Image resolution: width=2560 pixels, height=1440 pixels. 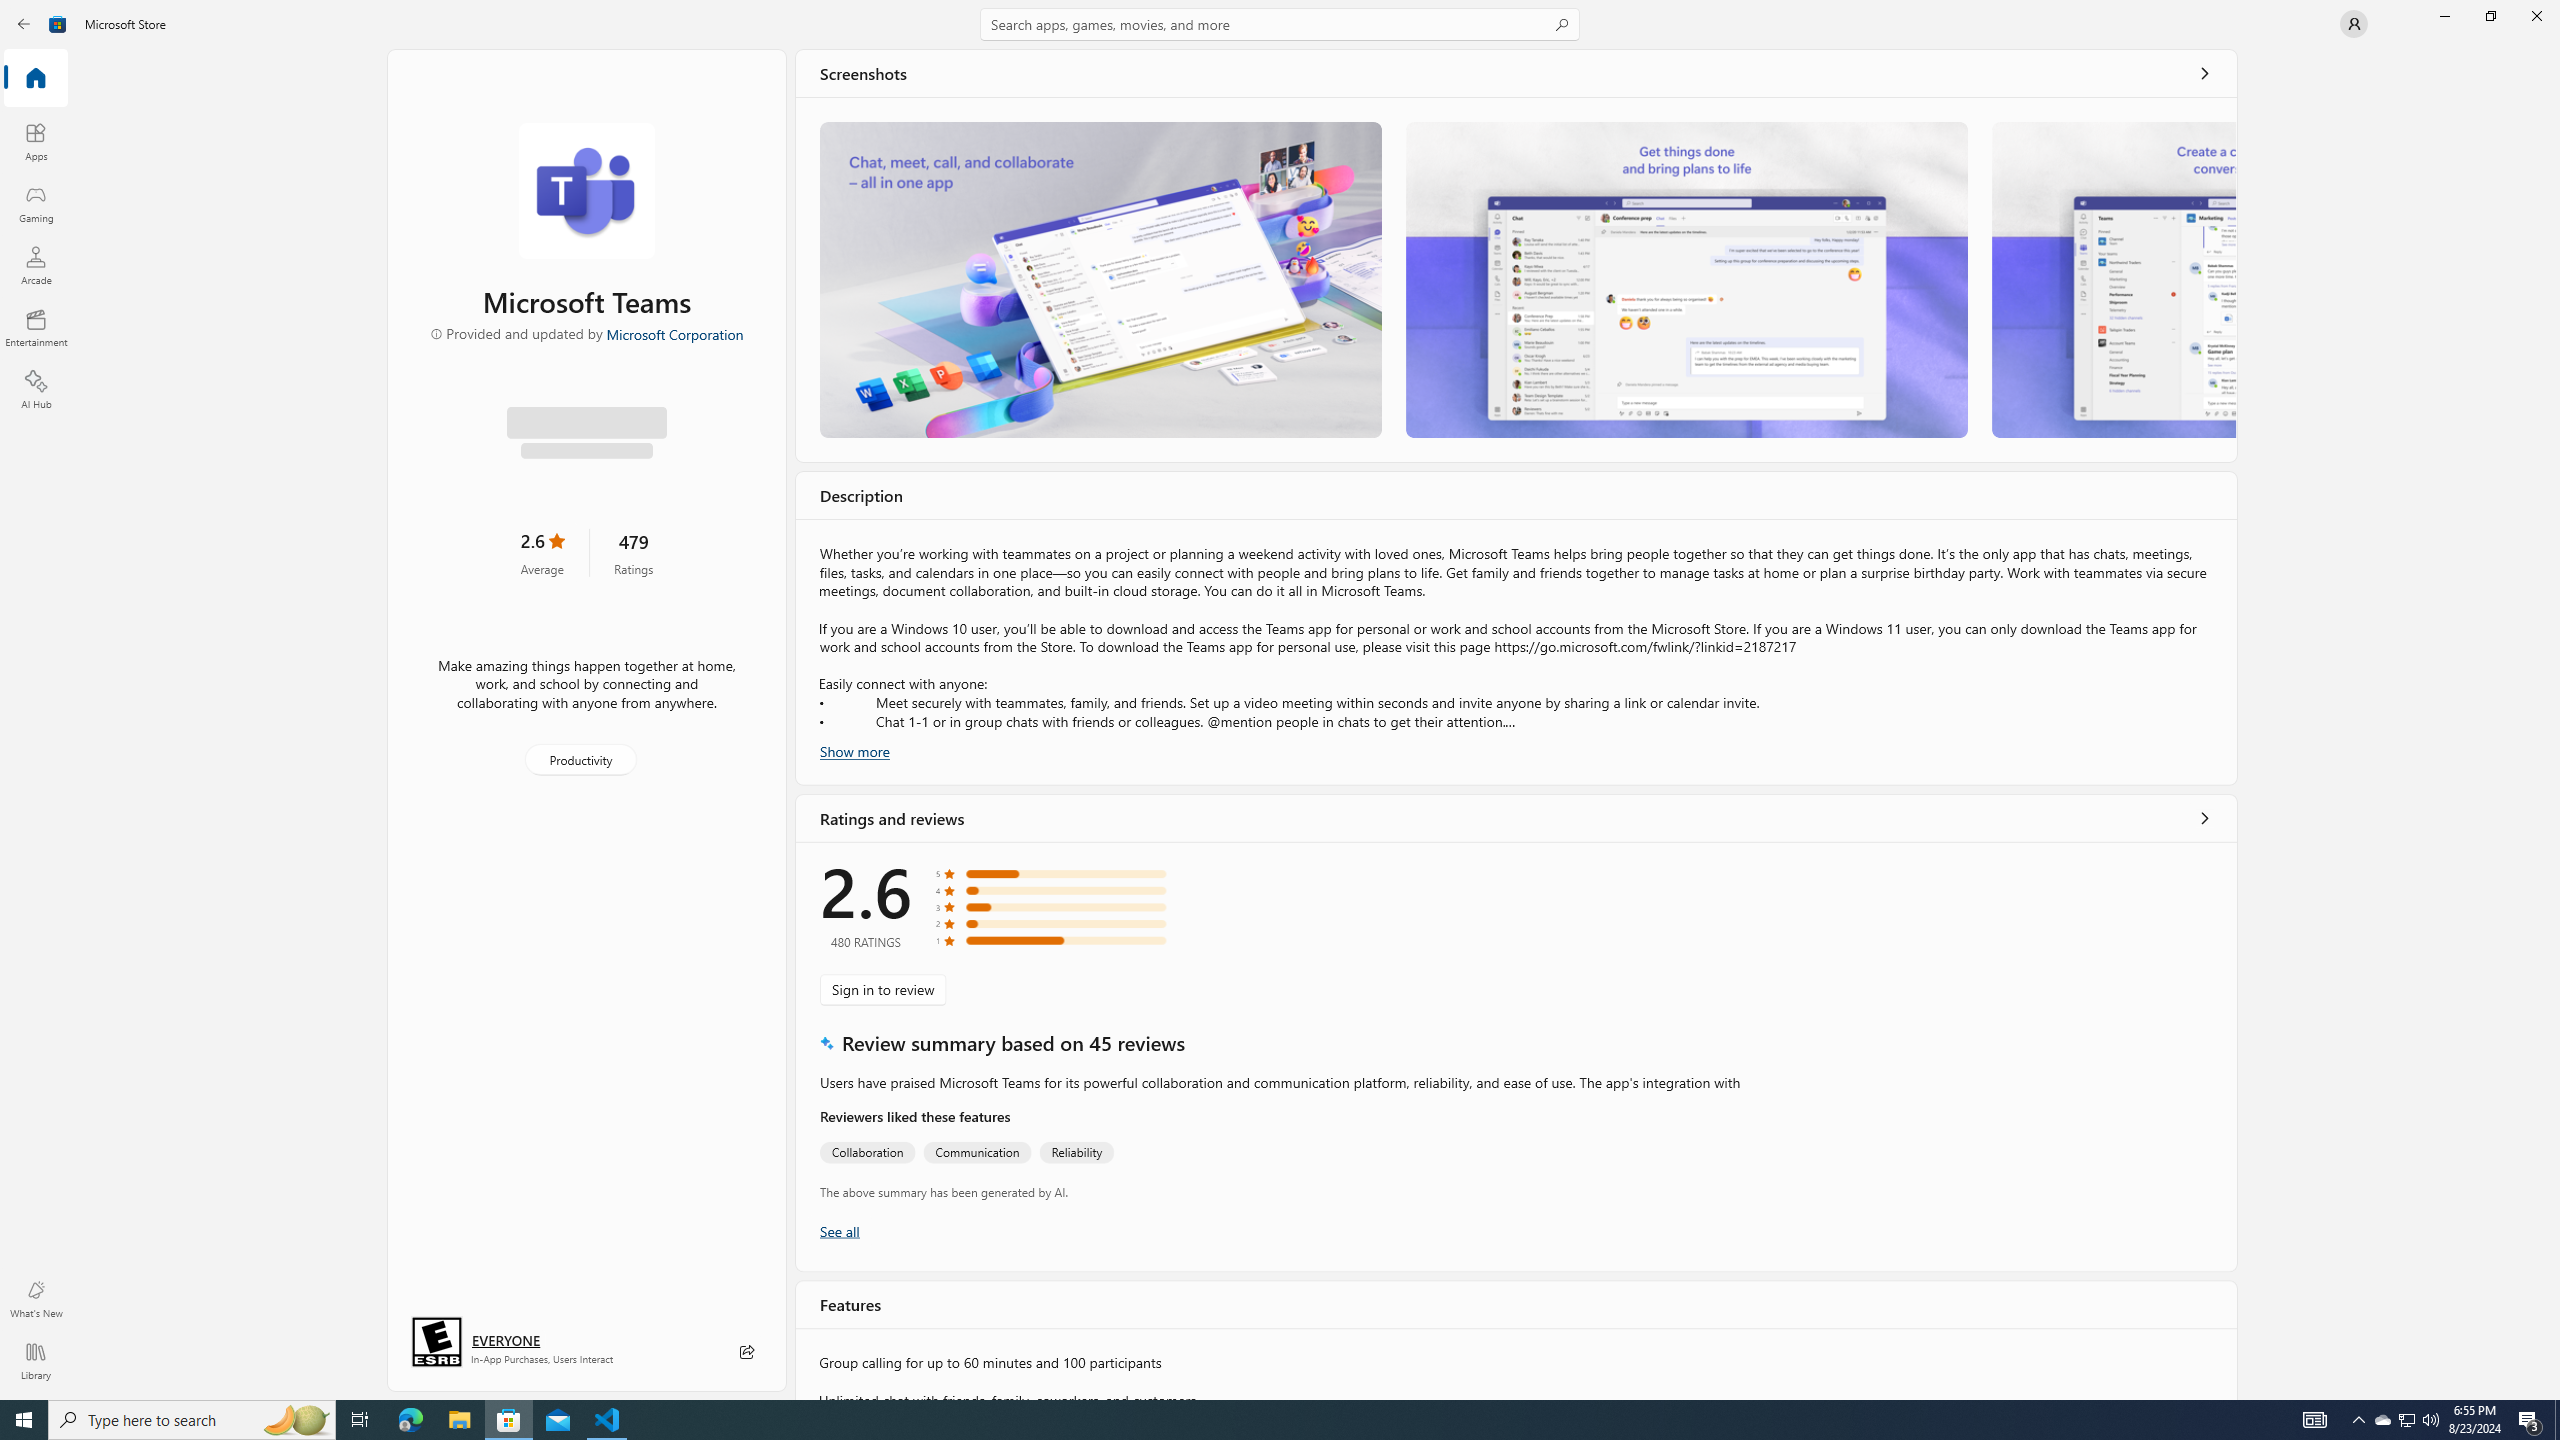 I want to click on Library, so click(x=36, y=1361).